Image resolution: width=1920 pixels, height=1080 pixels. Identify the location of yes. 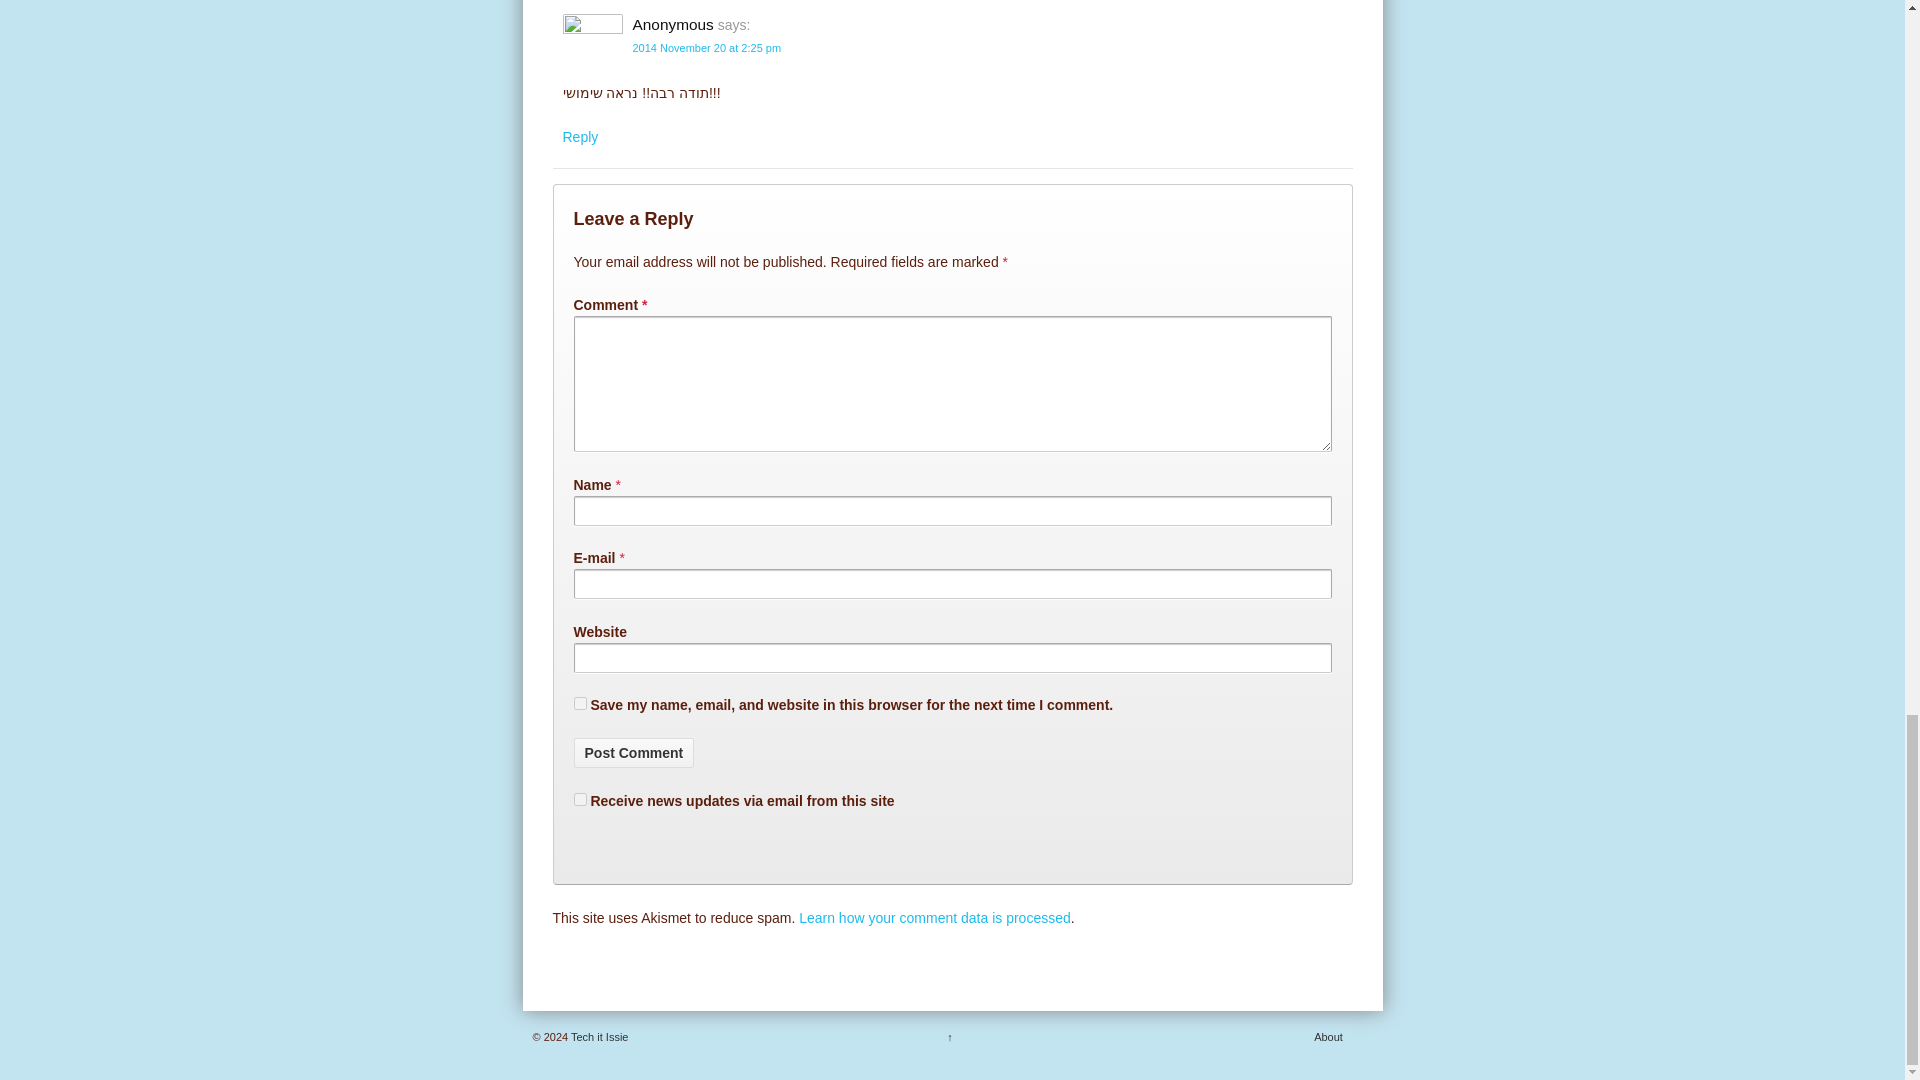
(580, 702).